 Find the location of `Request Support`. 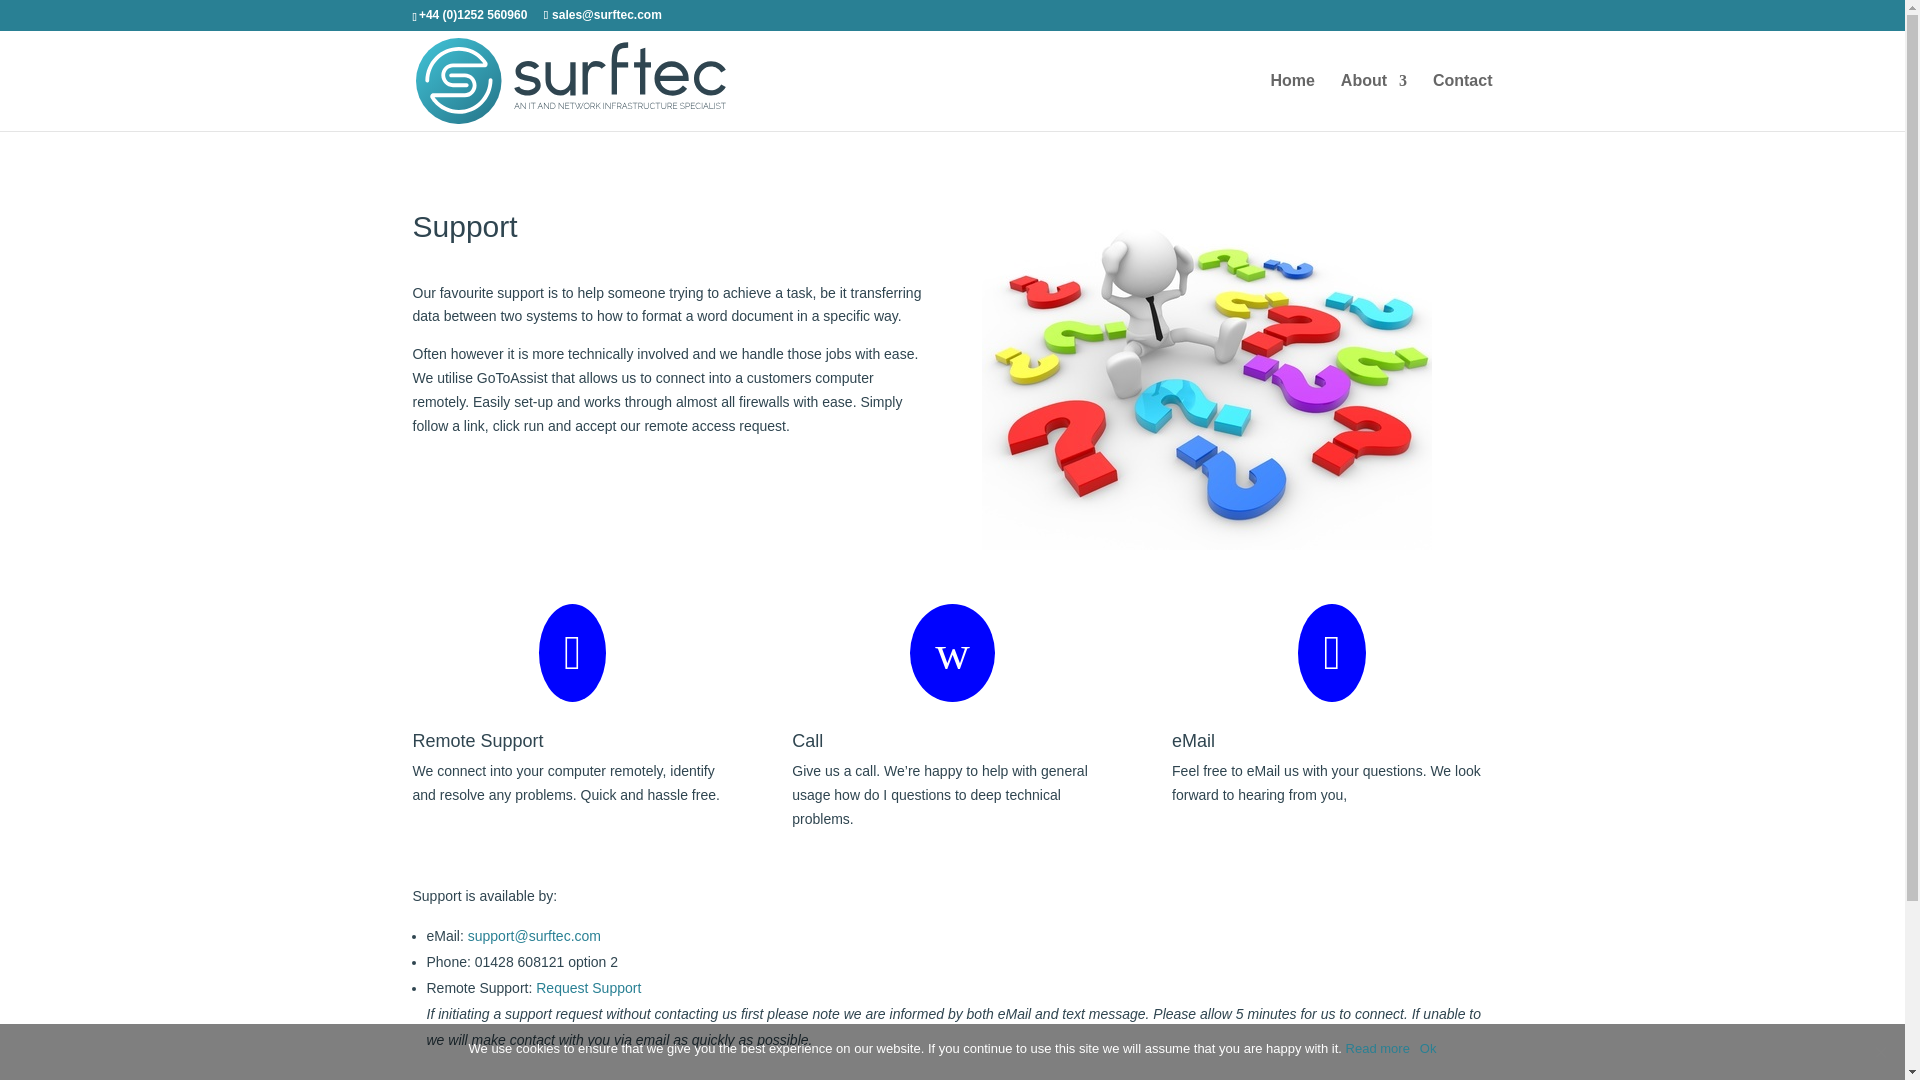

Request Support is located at coordinates (588, 987).